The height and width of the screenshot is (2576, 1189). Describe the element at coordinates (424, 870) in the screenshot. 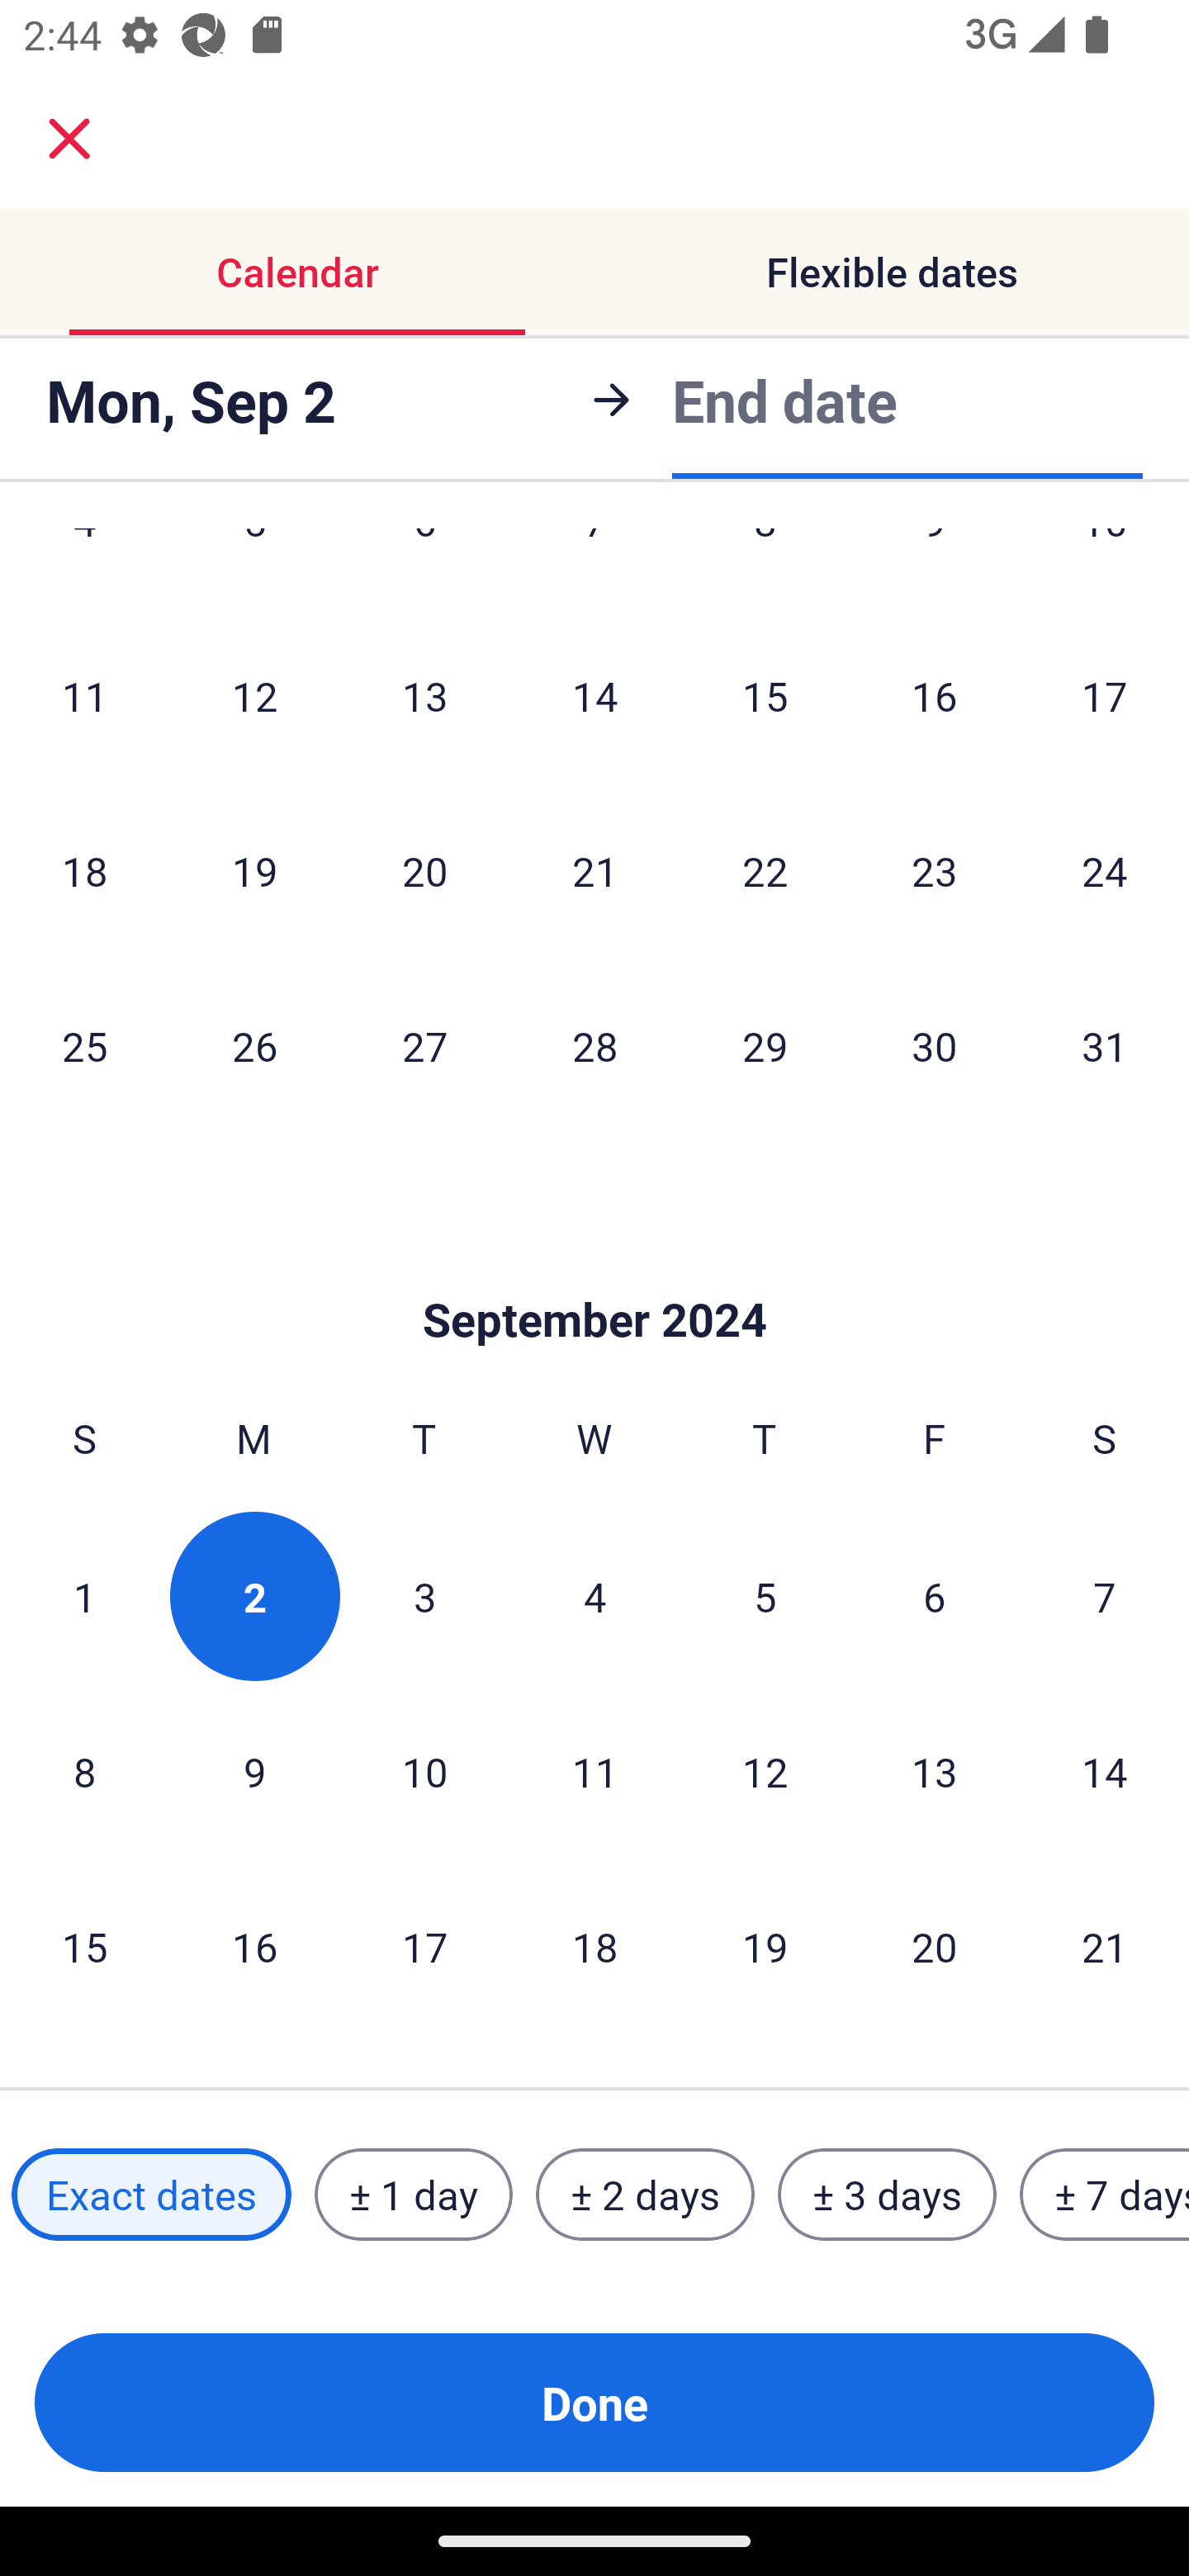

I see `20 Tuesday, August 20, 2024` at that location.